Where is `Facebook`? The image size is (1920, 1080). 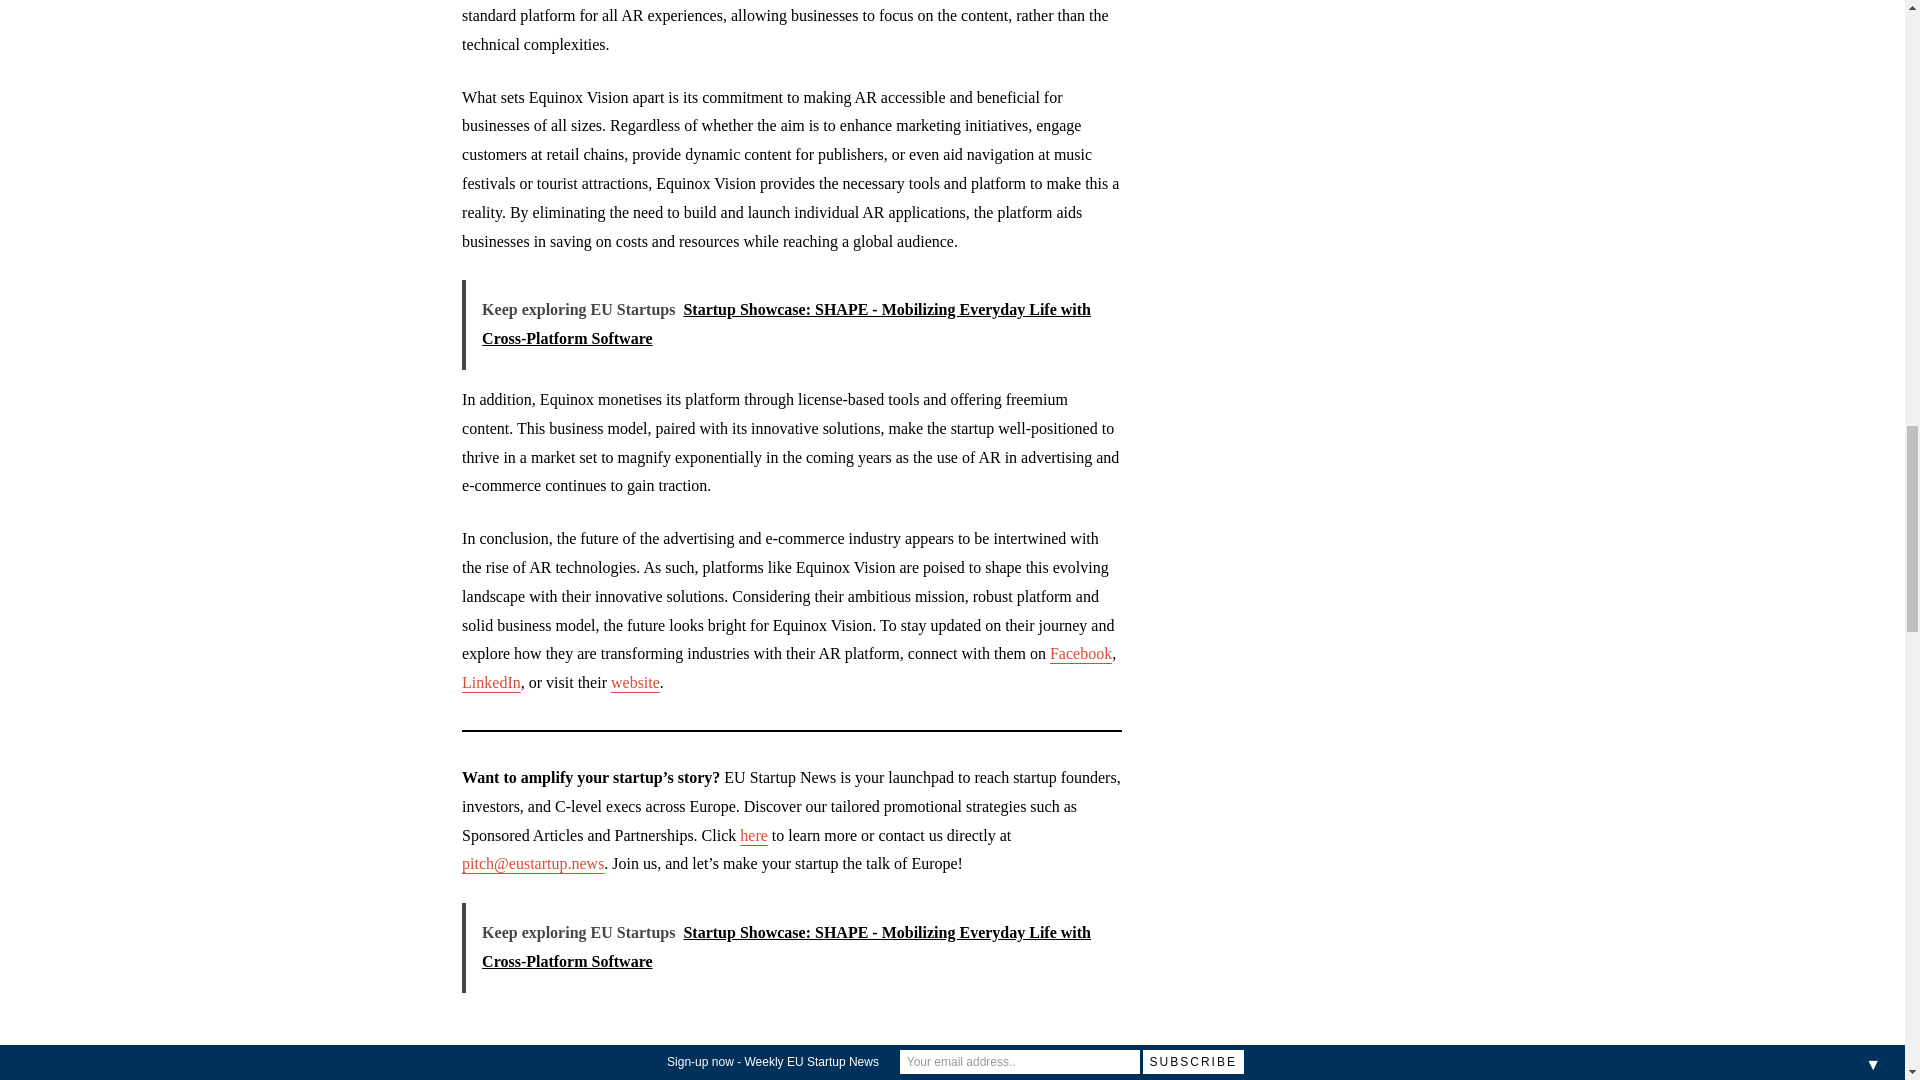 Facebook is located at coordinates (1080, 653).